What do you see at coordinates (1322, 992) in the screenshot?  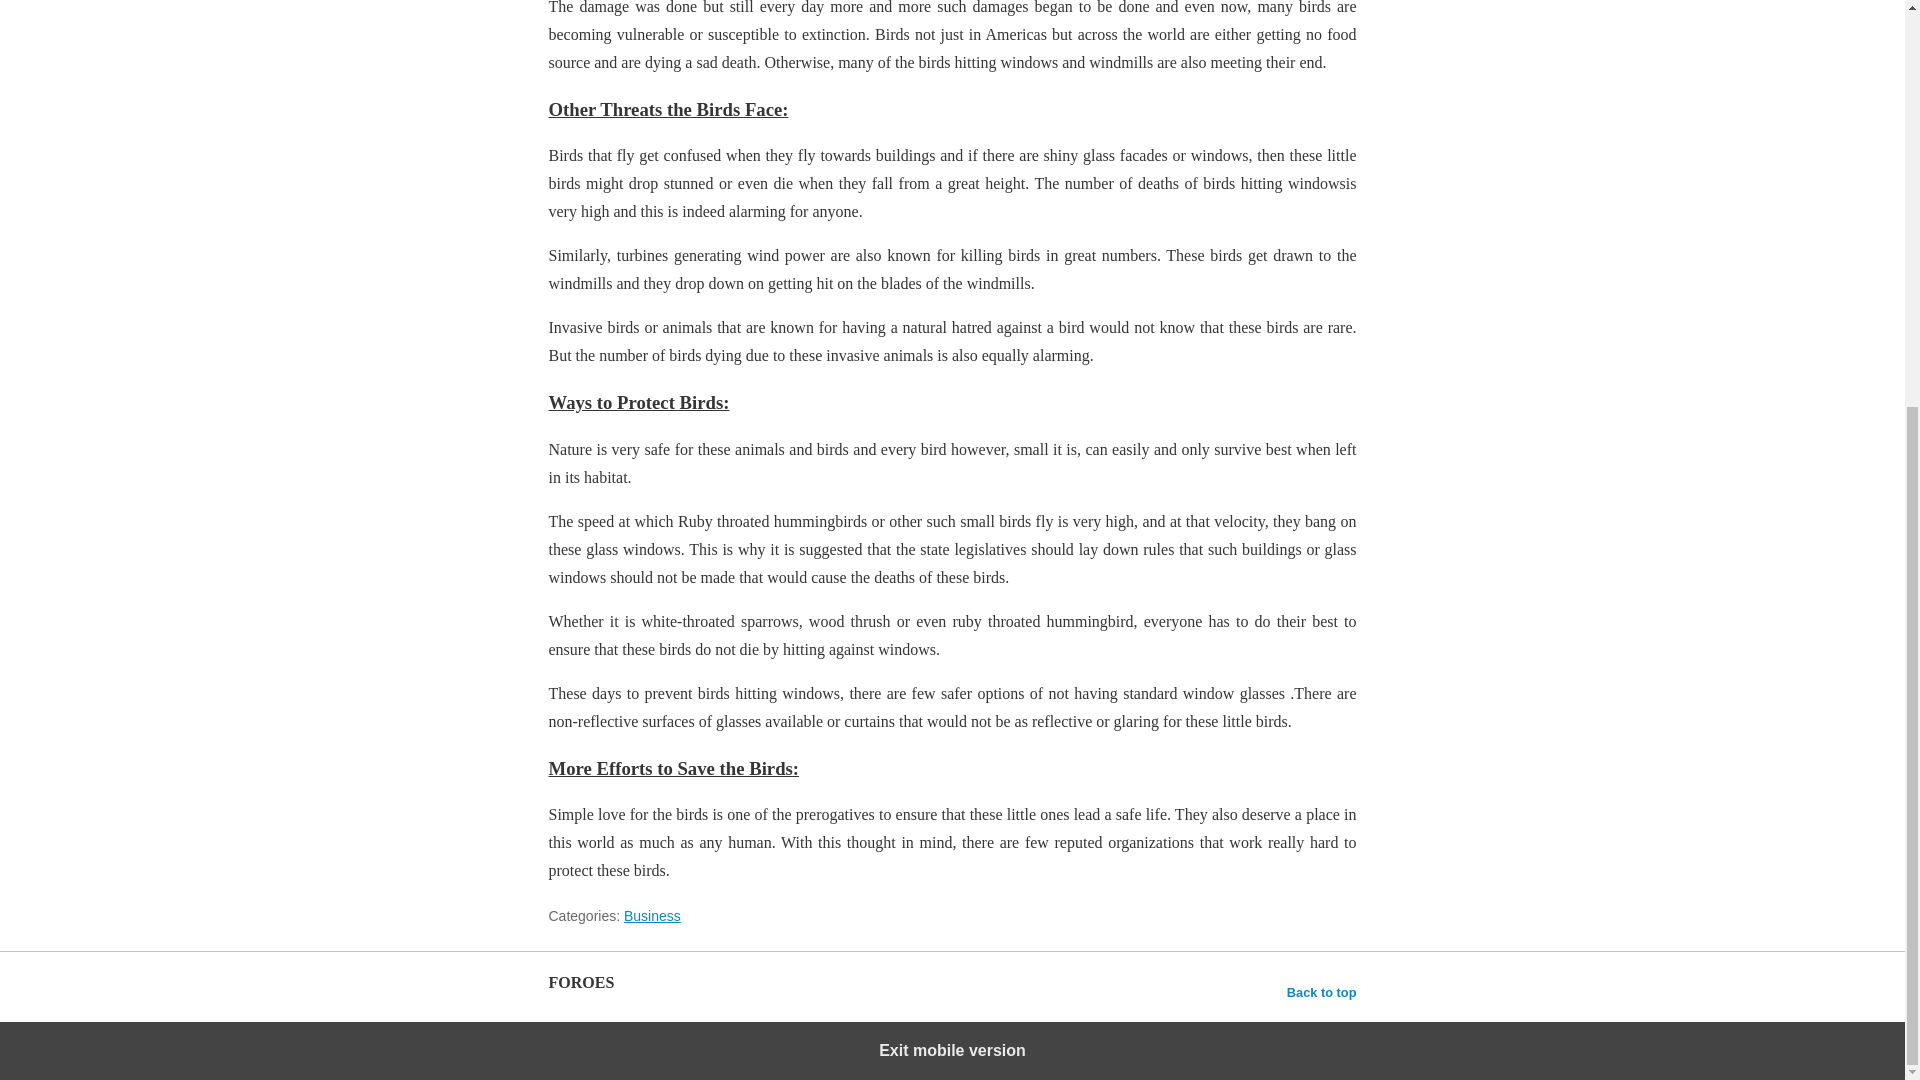 I see `Back to top` at bounding box center [1322, 992].